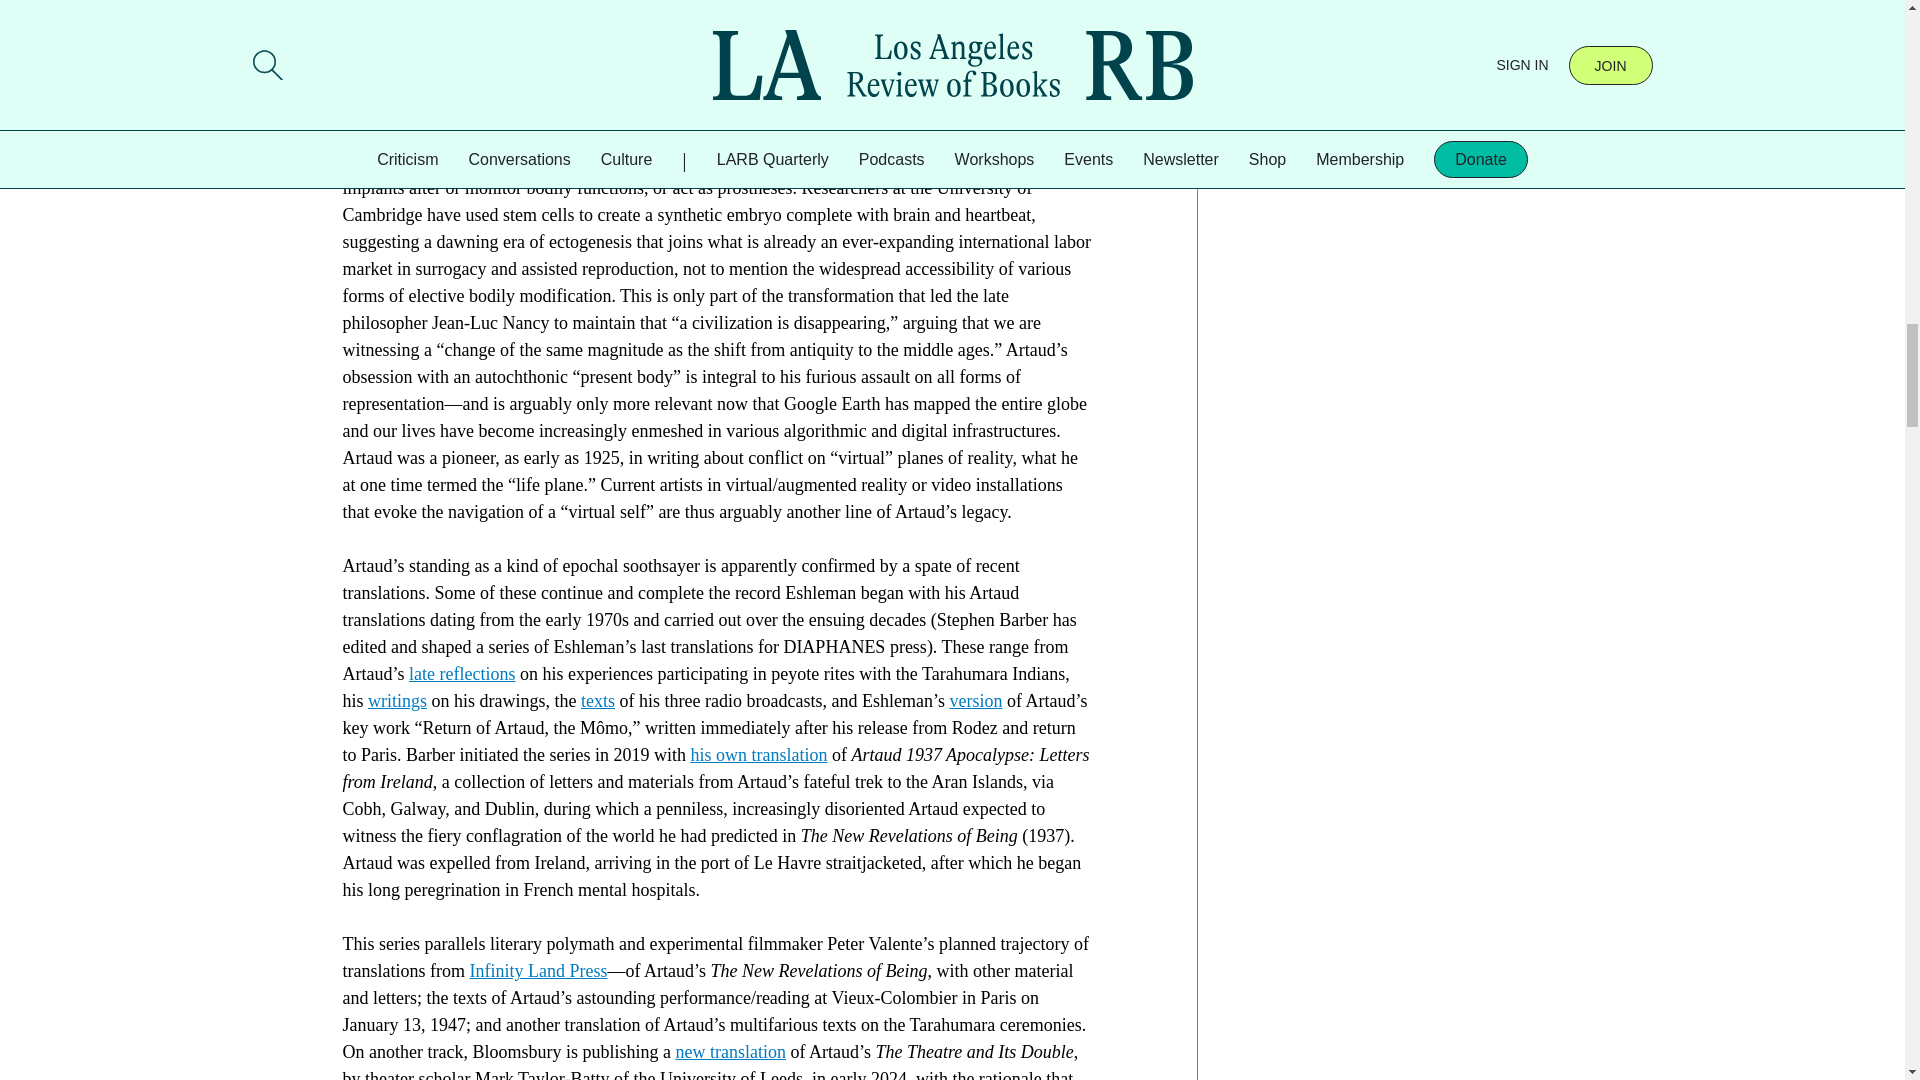 Image resolution: width=1920 pixels, height=1080 pixels. Describe the element at coordinates (397, 700) in the screenshot. I see `writings` at that location.